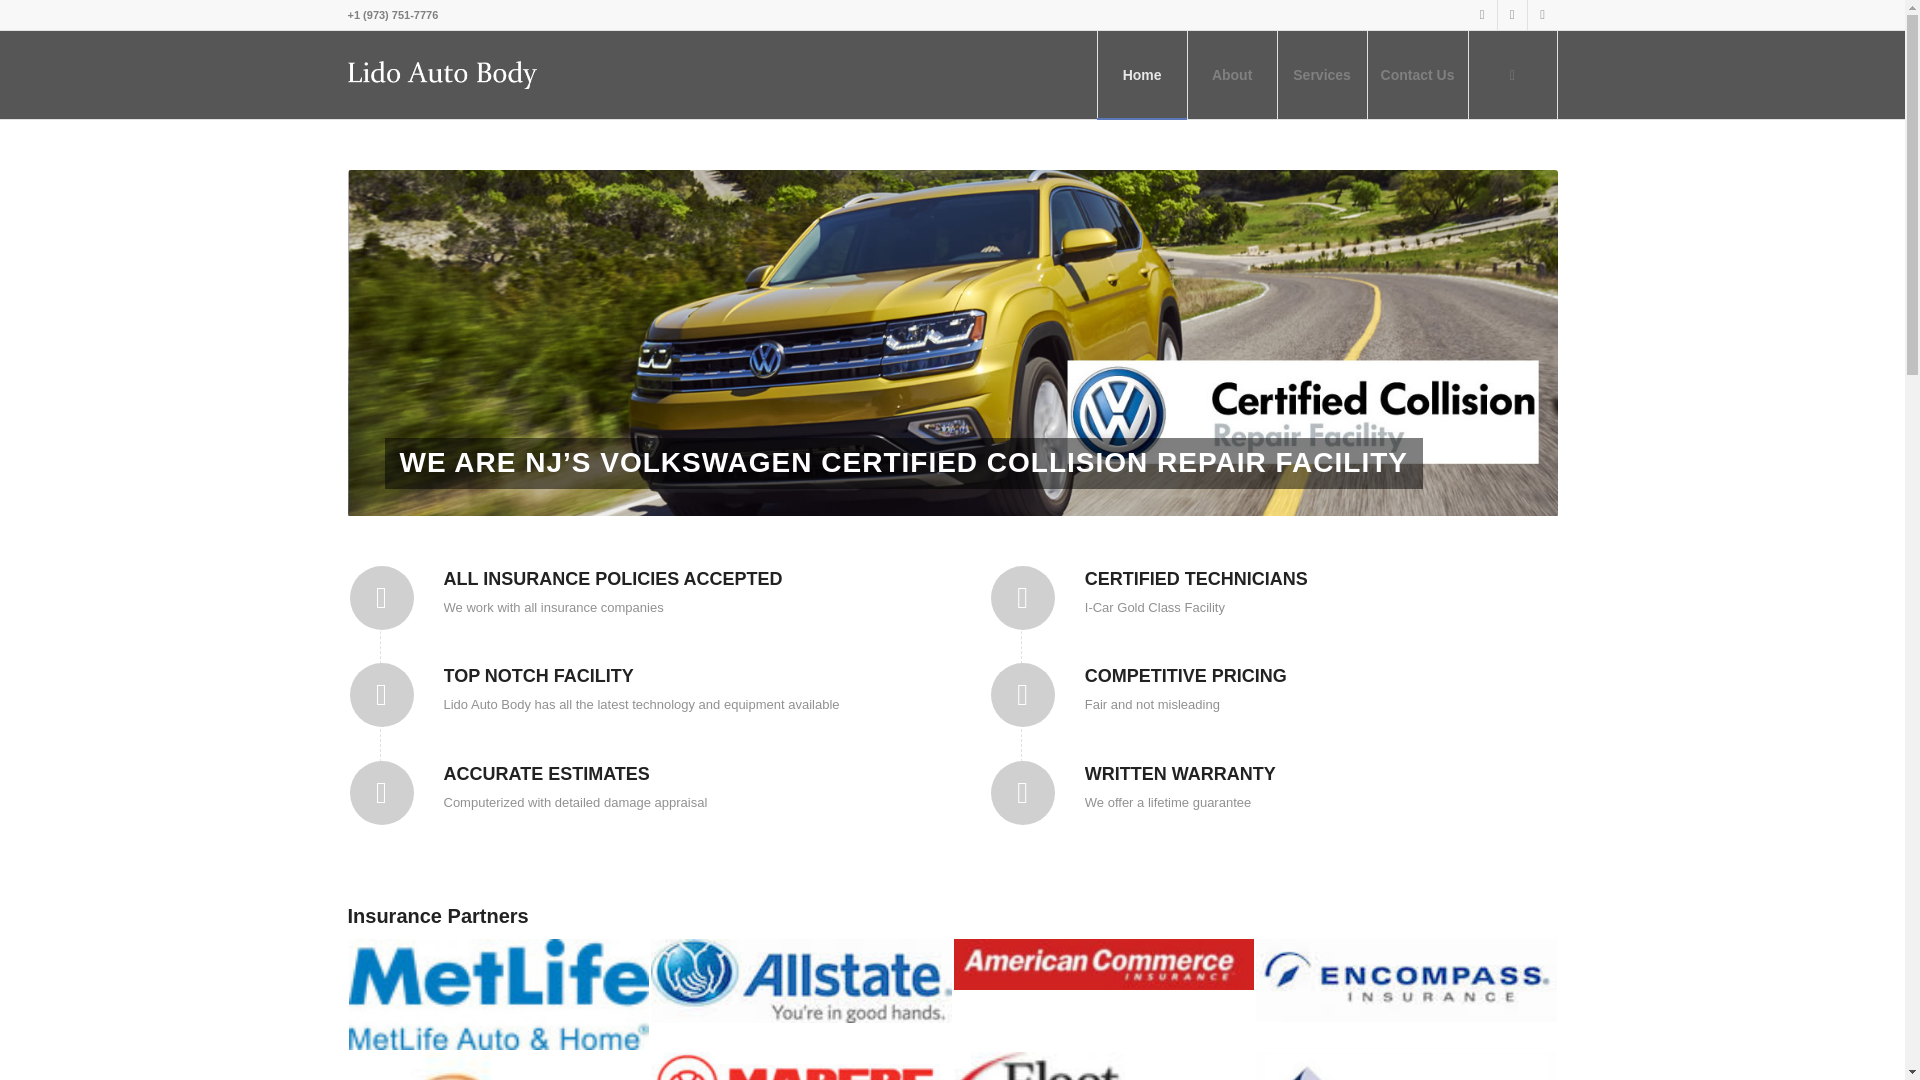 The height and width of the screenshot is (1080, 1920). What do you see at coordinates (1418, 74) in the screenshot?
I see `Contact Us` at bounding box center [1418, 74].